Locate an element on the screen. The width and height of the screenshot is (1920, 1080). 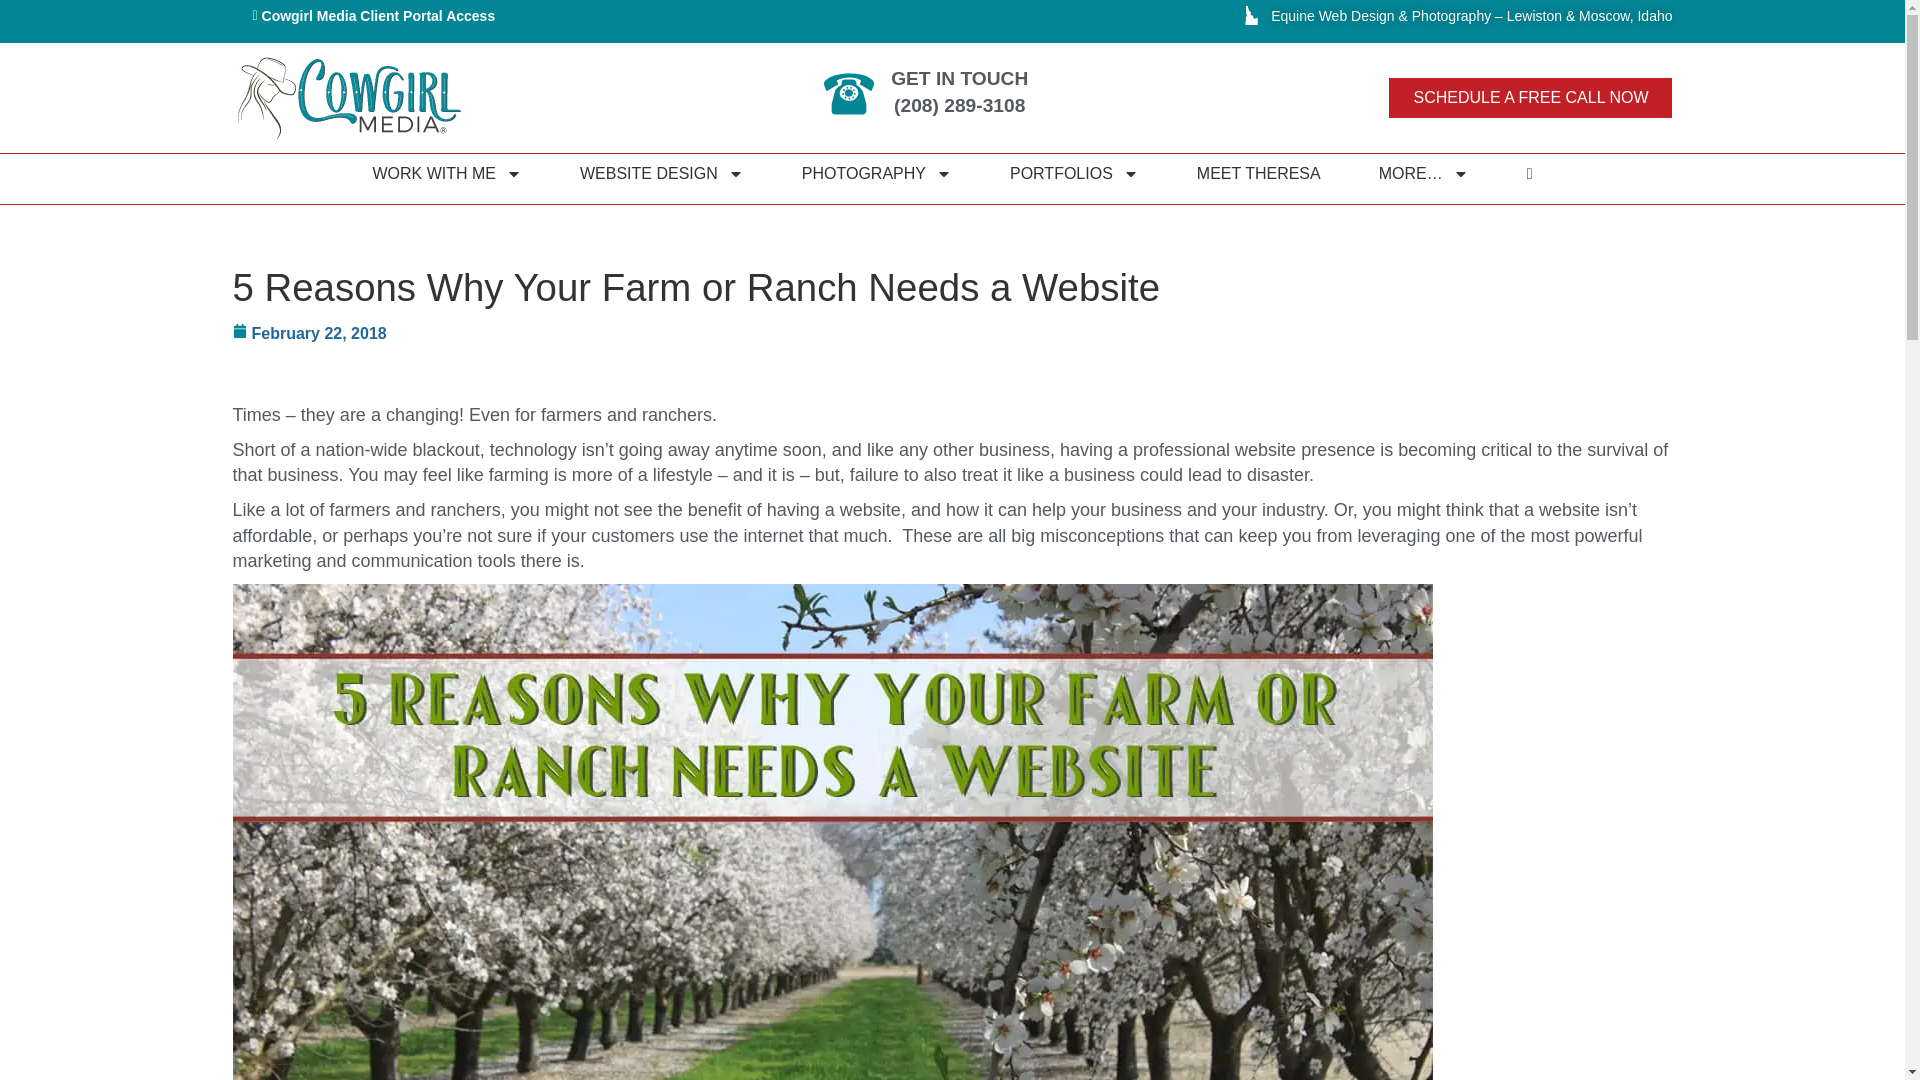
PORTFOLIOS is located at coordinates (1074, 174).